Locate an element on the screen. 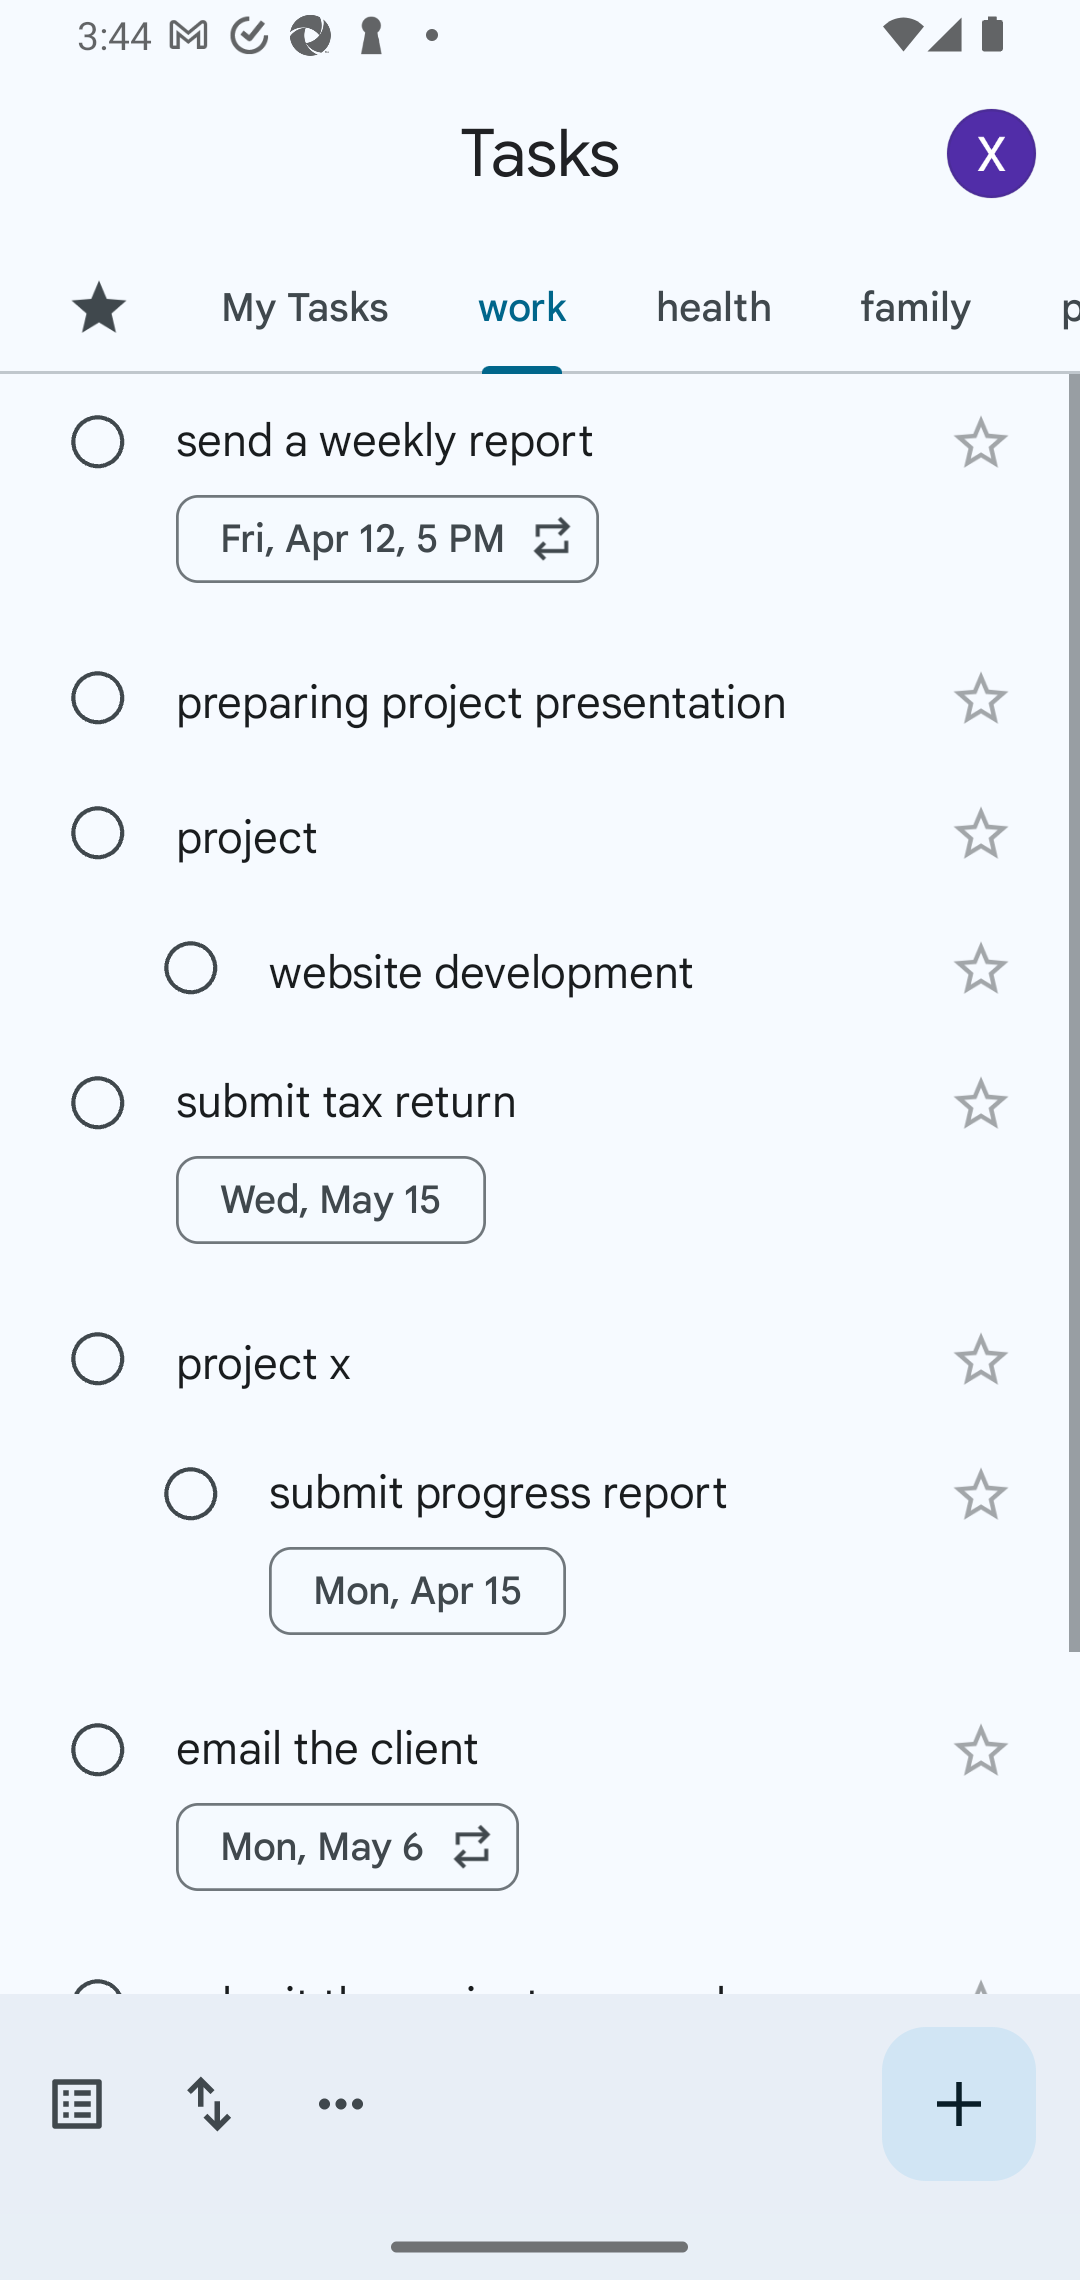 The width and height of the screenshot is (1080, 2280). Add star is located at coordinates (980, 968).